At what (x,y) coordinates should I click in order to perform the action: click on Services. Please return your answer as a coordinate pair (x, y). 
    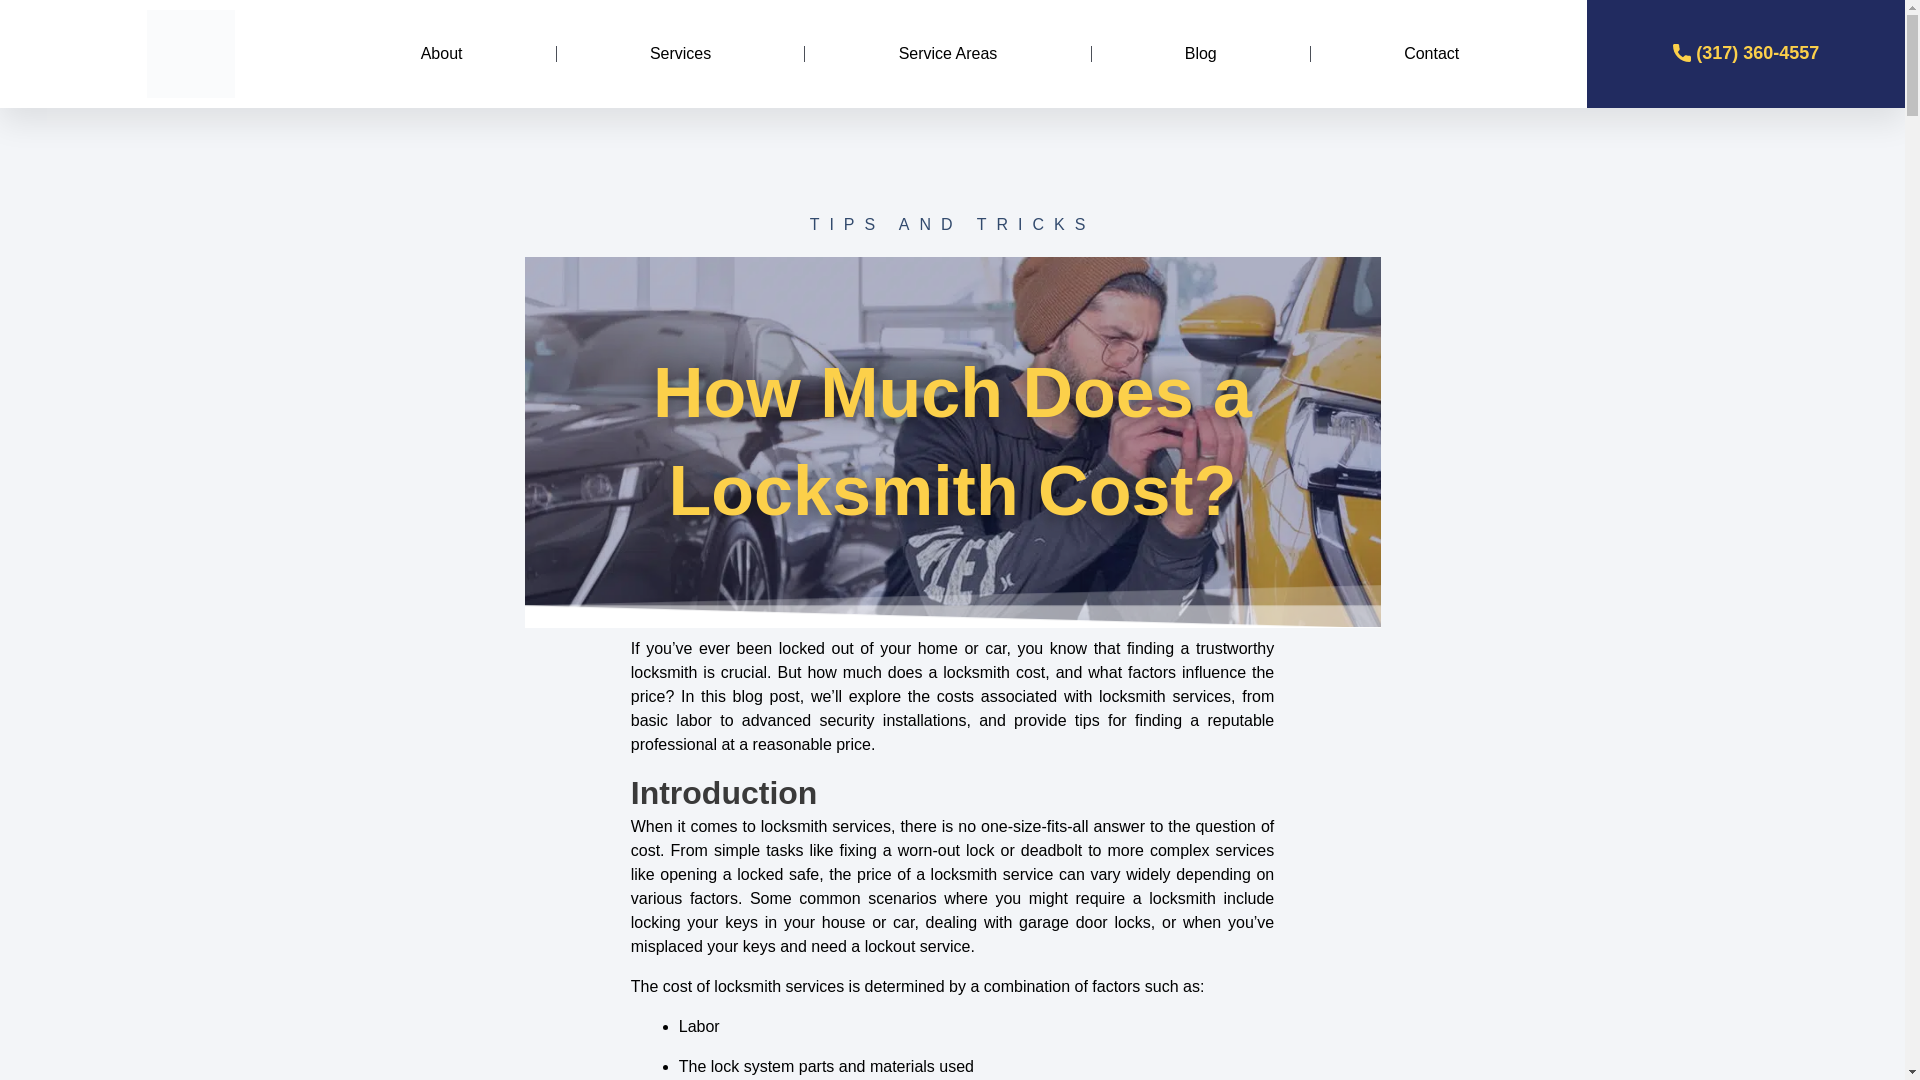
    Looking at the image, I should click on (680, 54).